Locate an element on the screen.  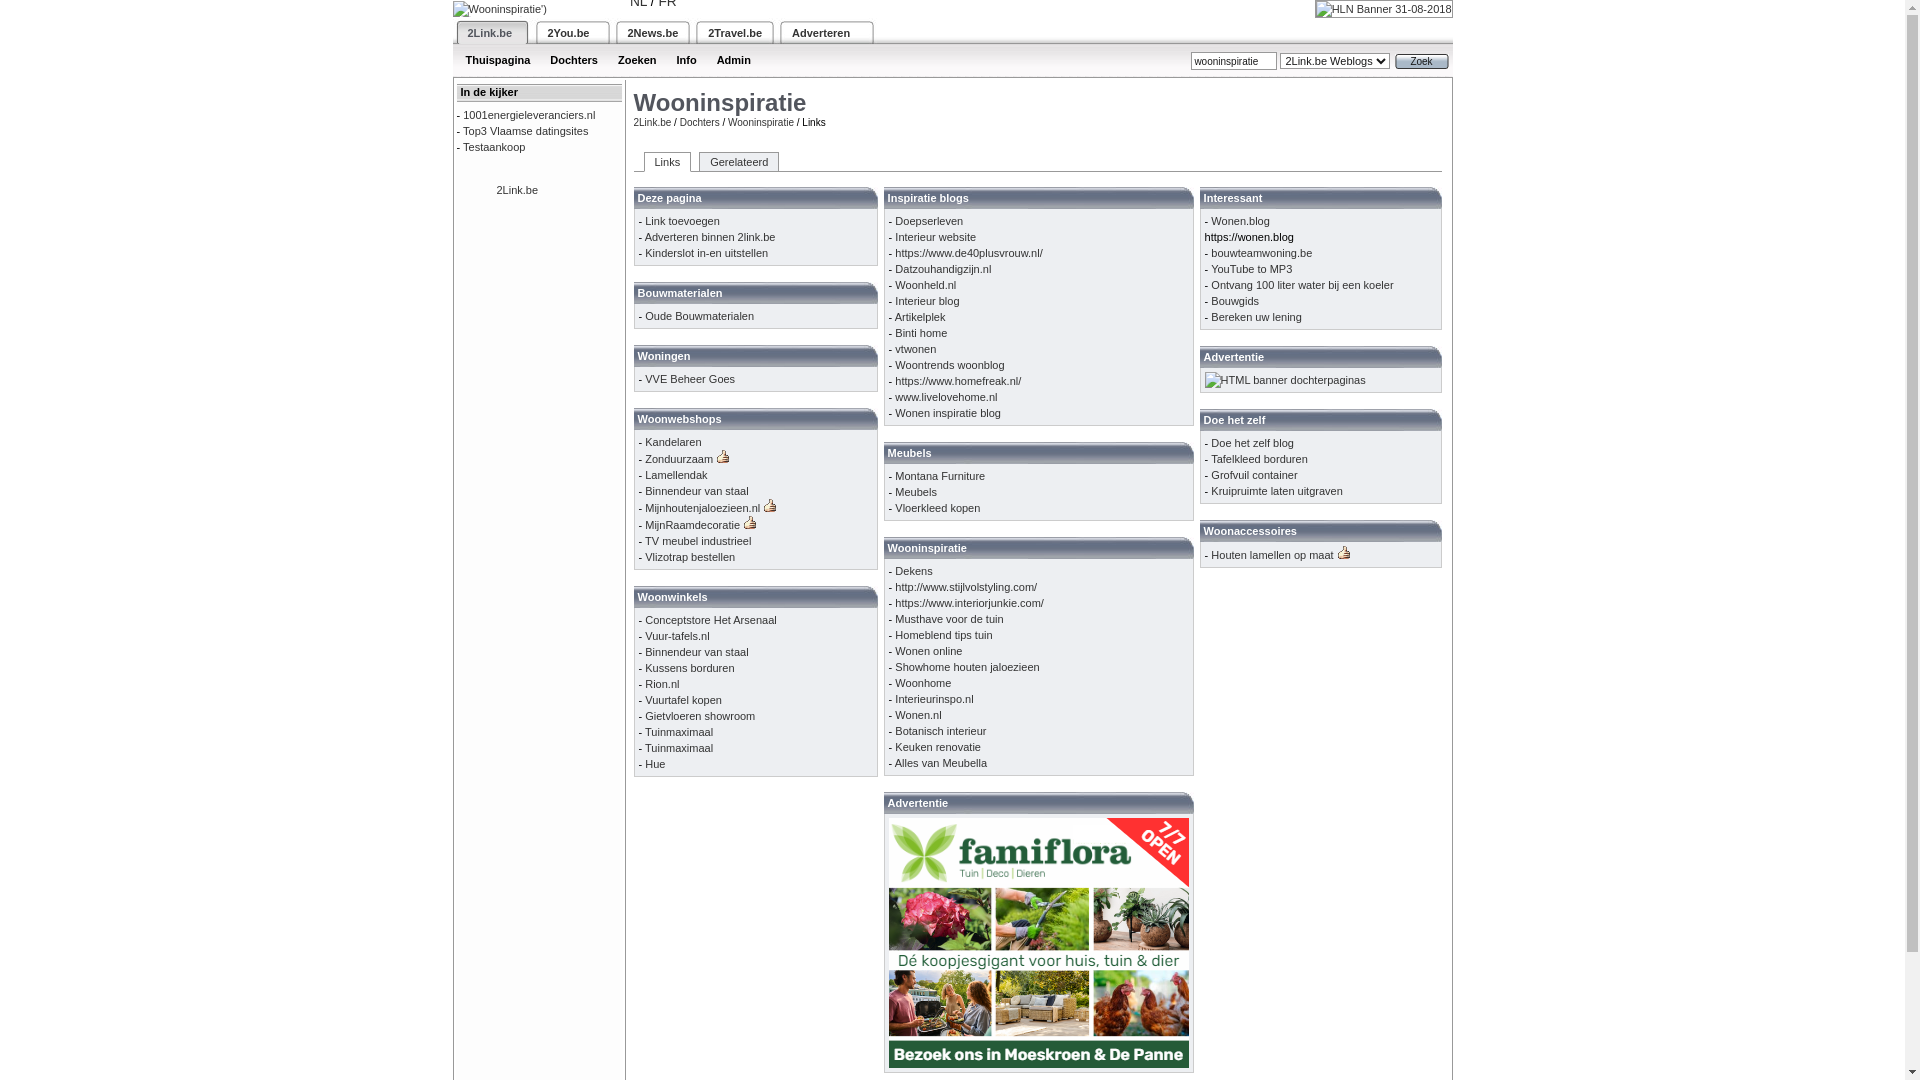
Wonen inspiratie blog is located at coordinates (948, 413).